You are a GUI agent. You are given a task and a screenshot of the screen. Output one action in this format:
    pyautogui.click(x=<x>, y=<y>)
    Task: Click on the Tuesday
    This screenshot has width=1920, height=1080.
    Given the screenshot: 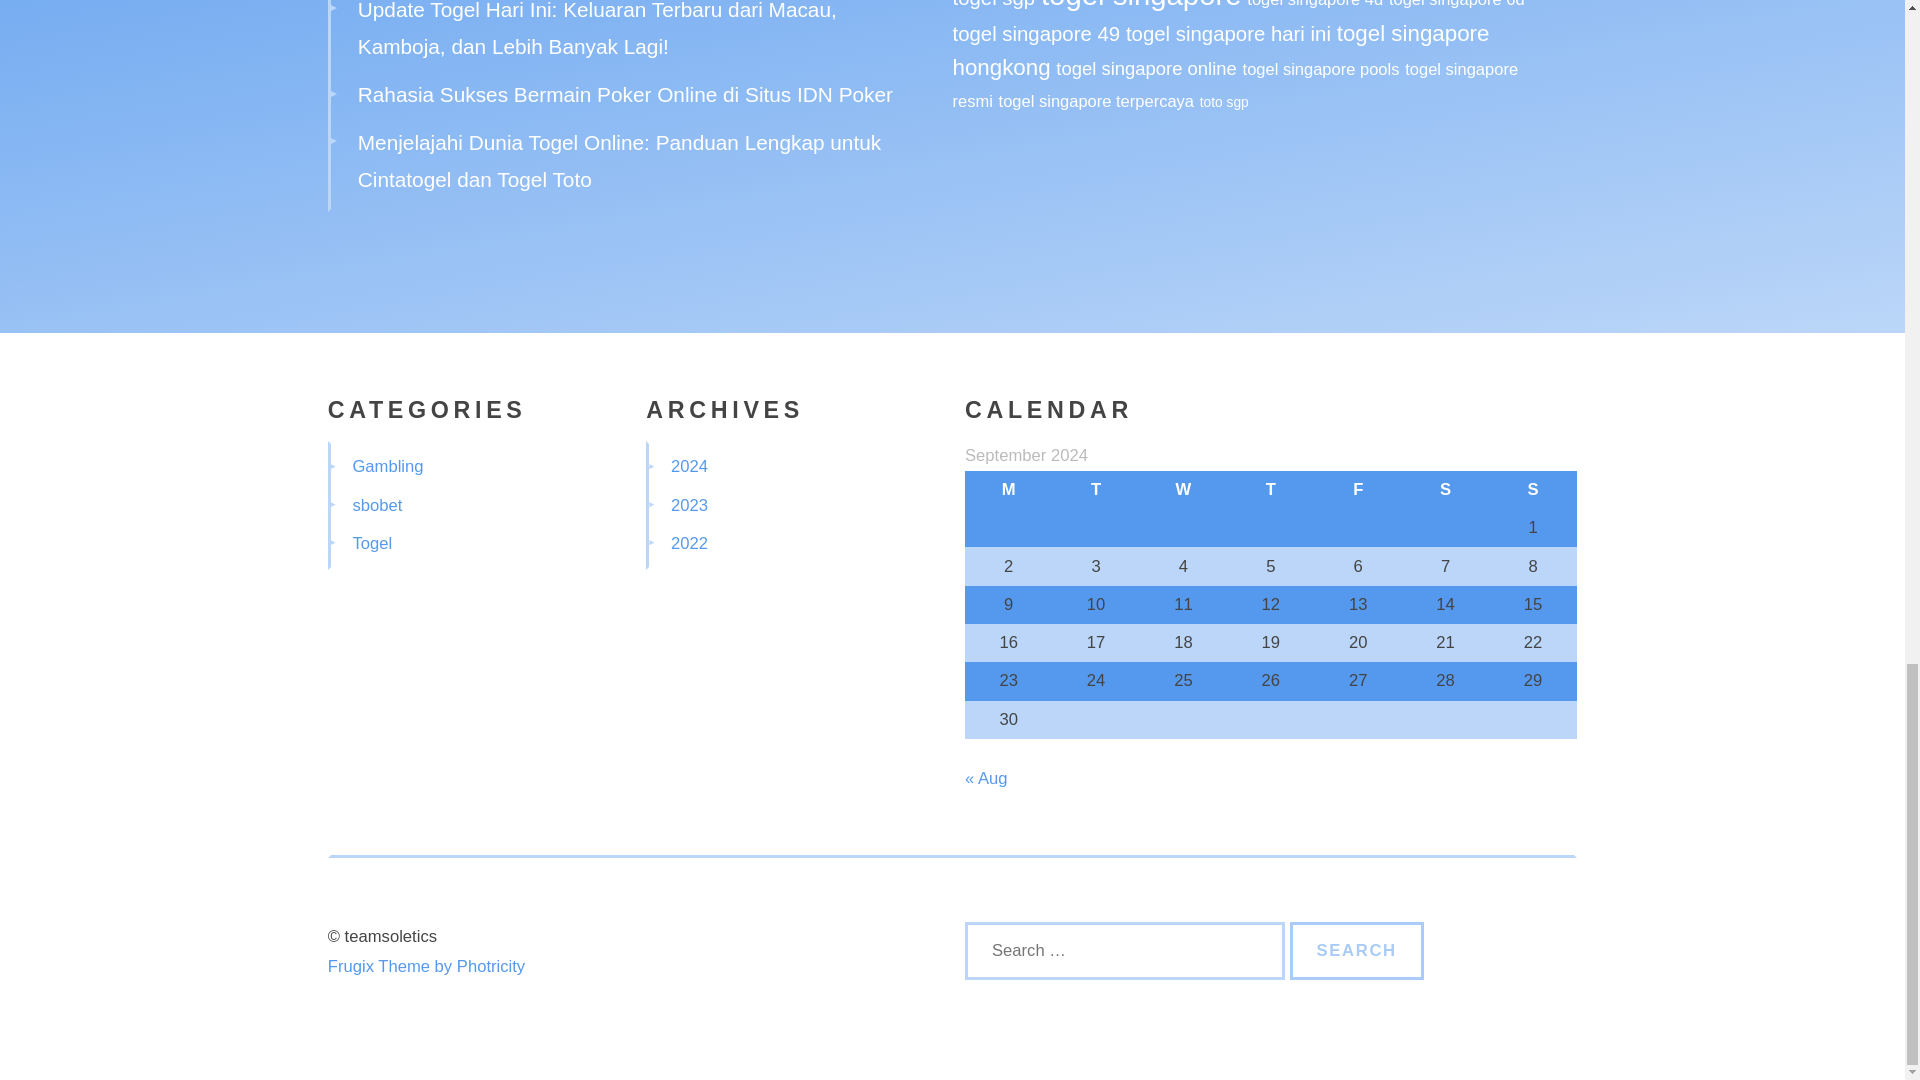 What is the action you would take?
    pyautogui.click(x=1095, y=489)
    